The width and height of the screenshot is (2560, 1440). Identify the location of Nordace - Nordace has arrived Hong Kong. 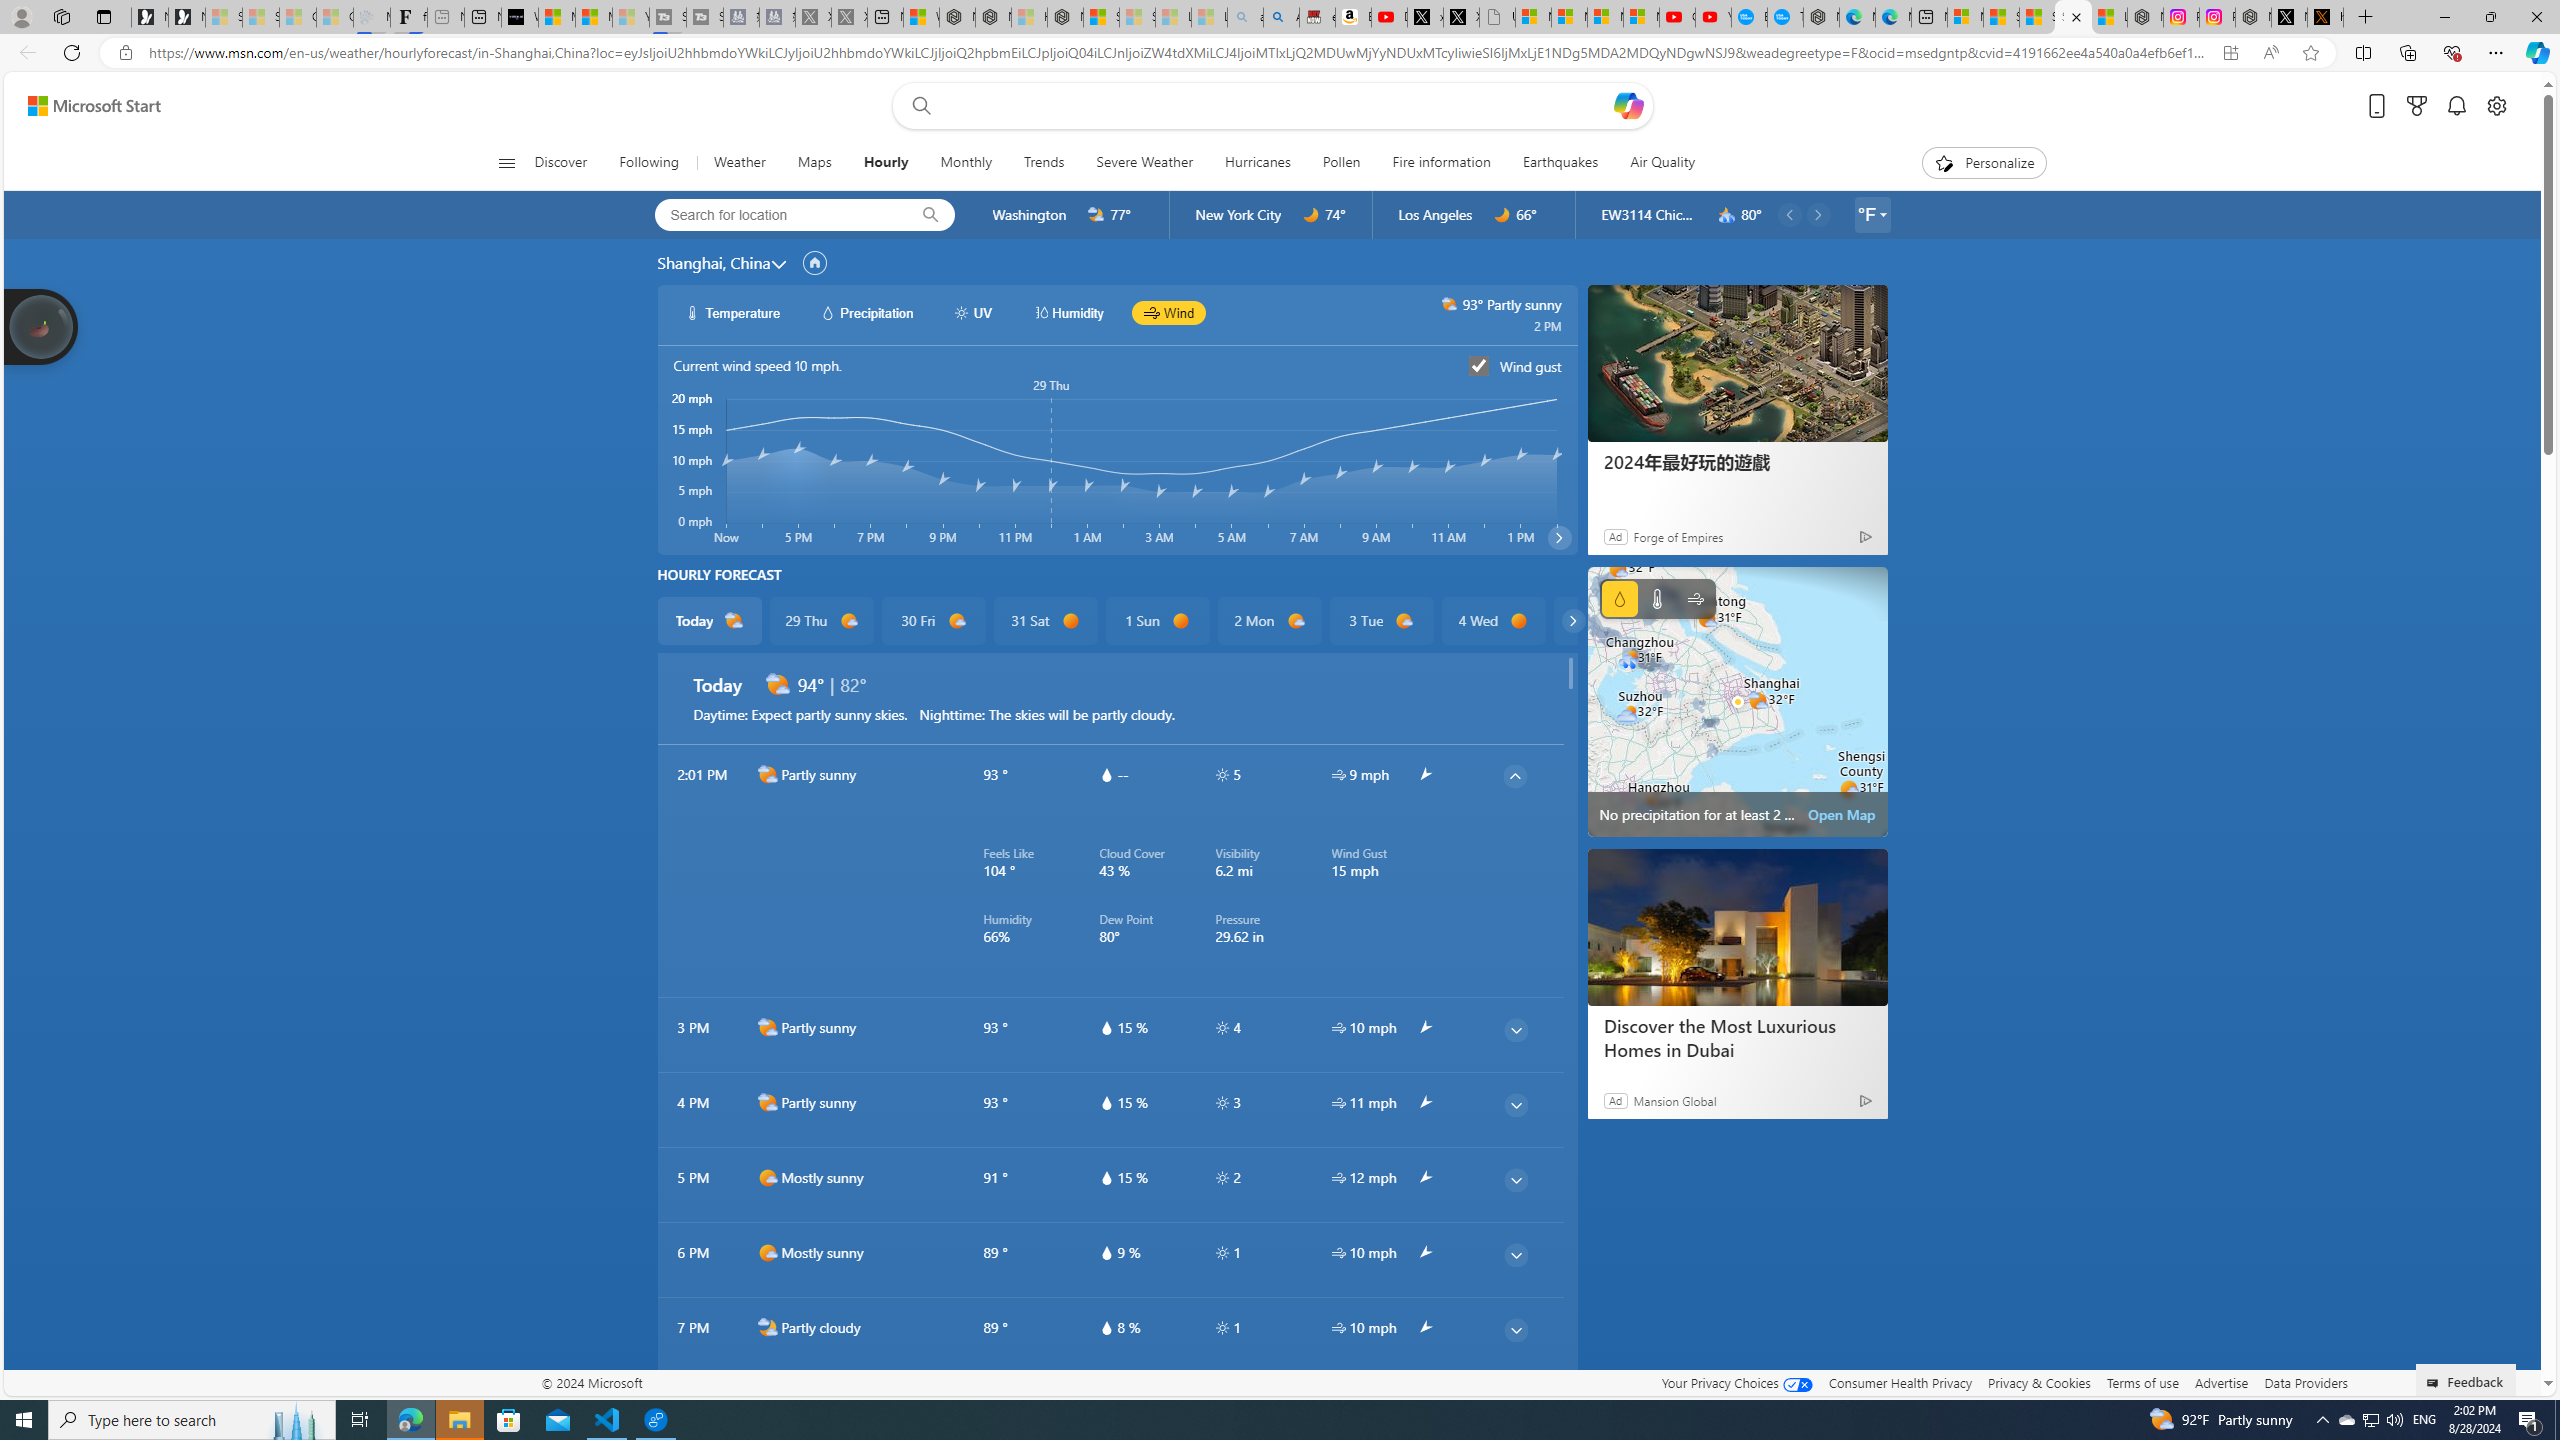
(1821, 17).